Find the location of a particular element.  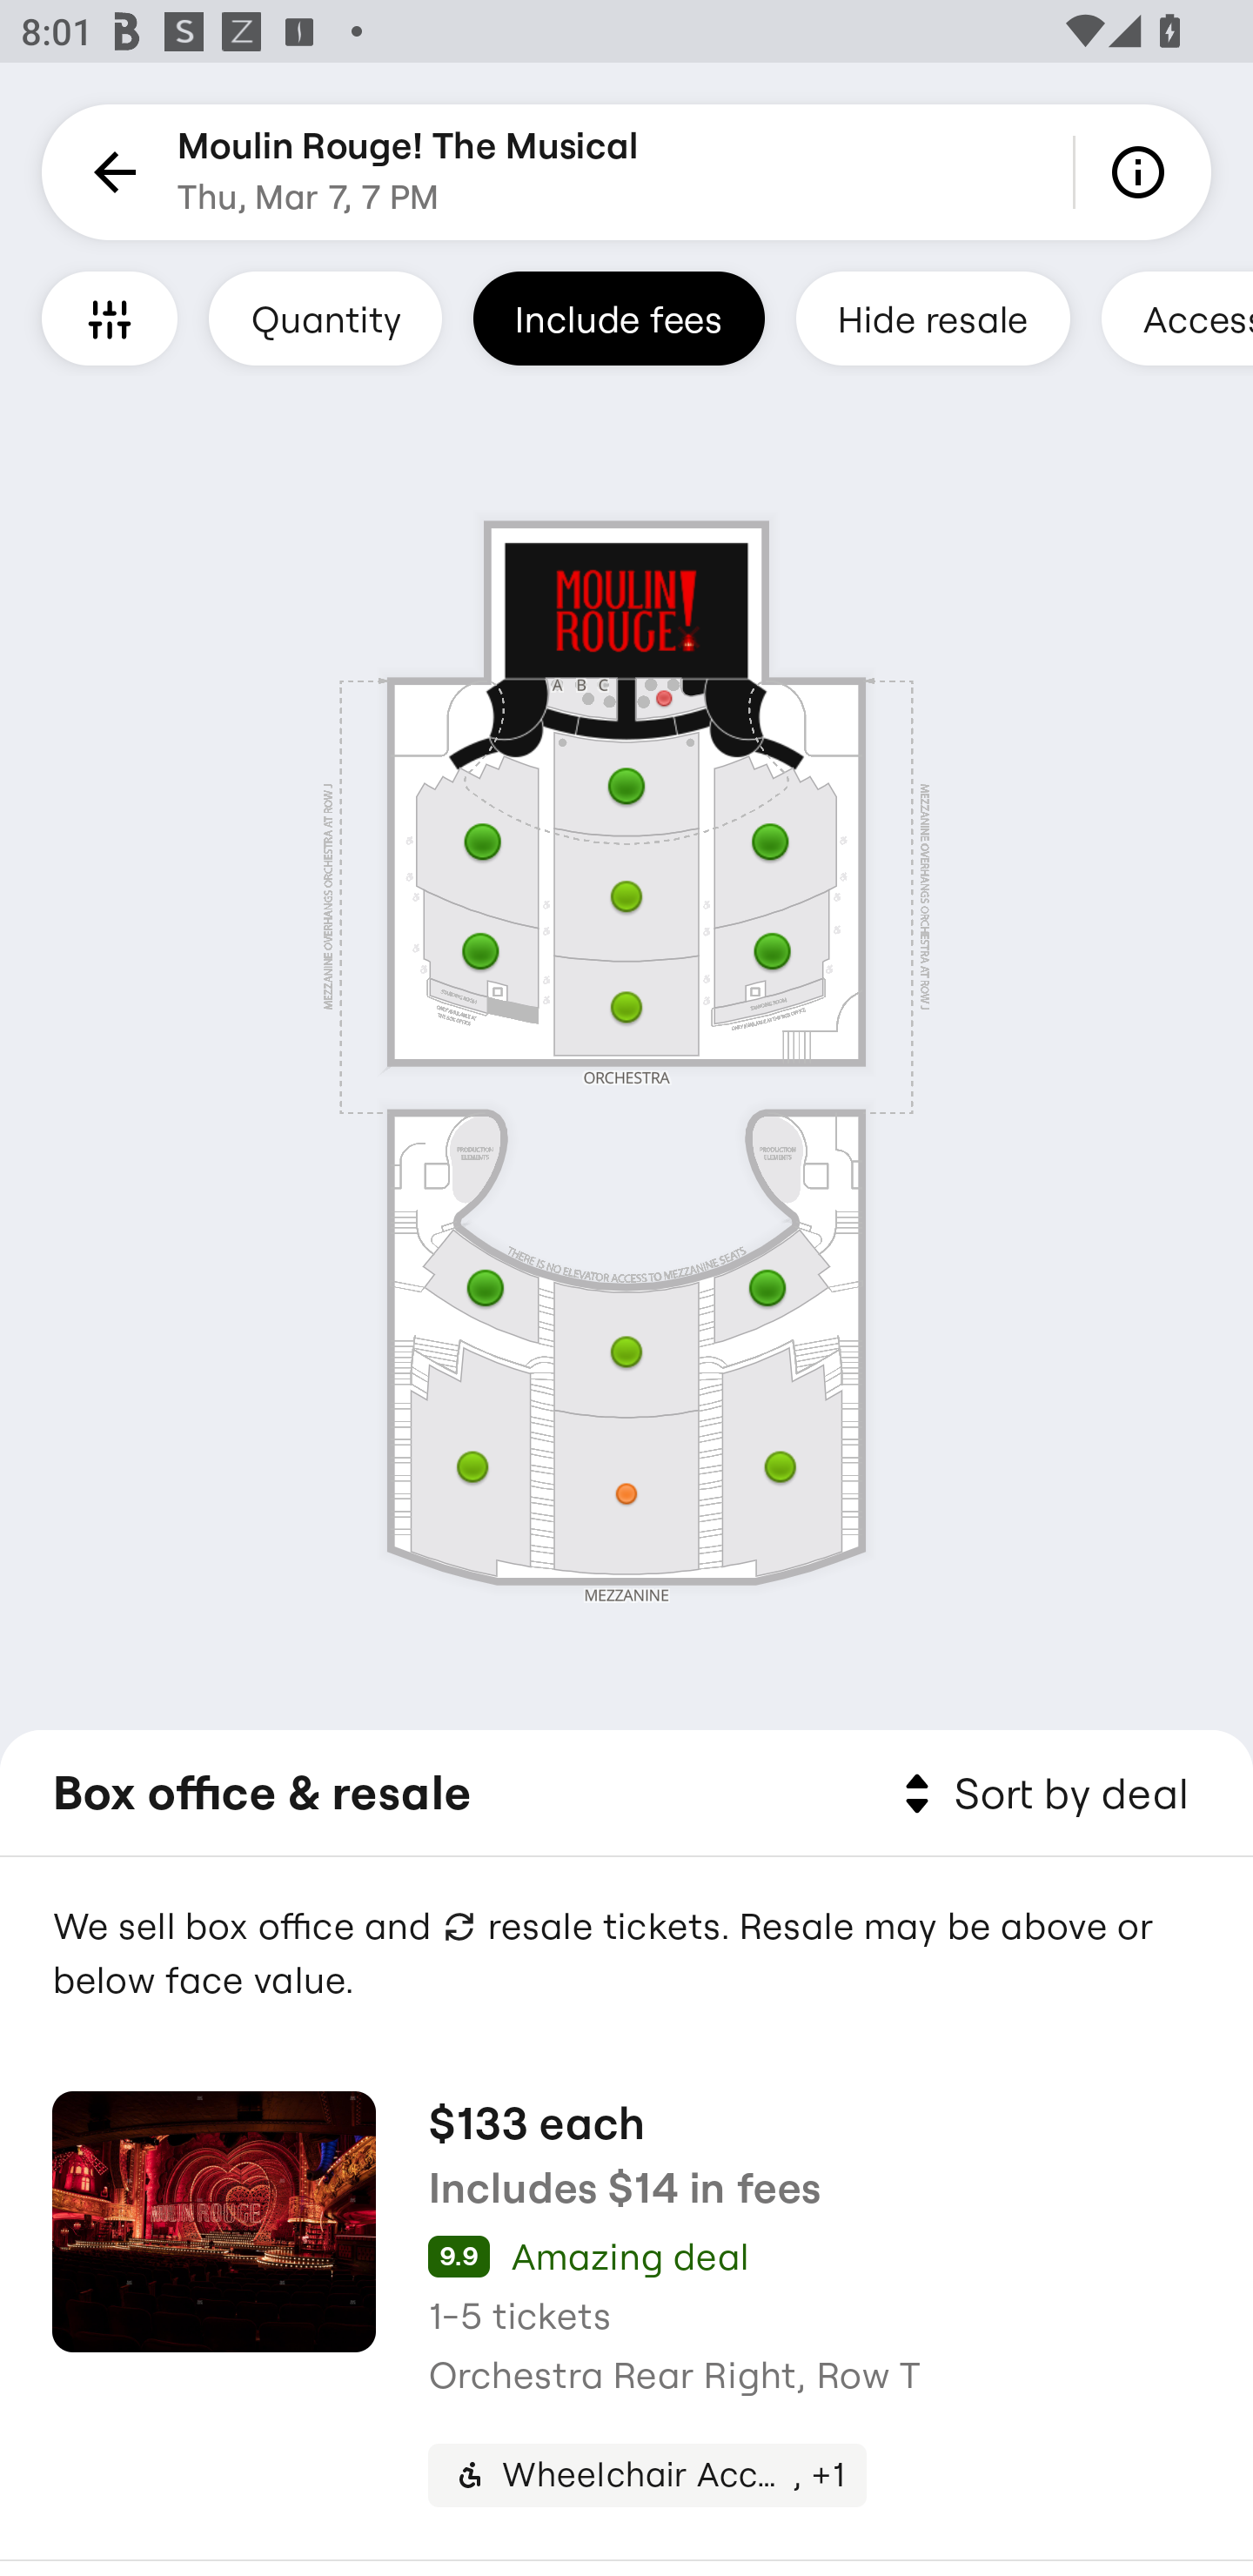

Info is located at coordinates (1143, 172).